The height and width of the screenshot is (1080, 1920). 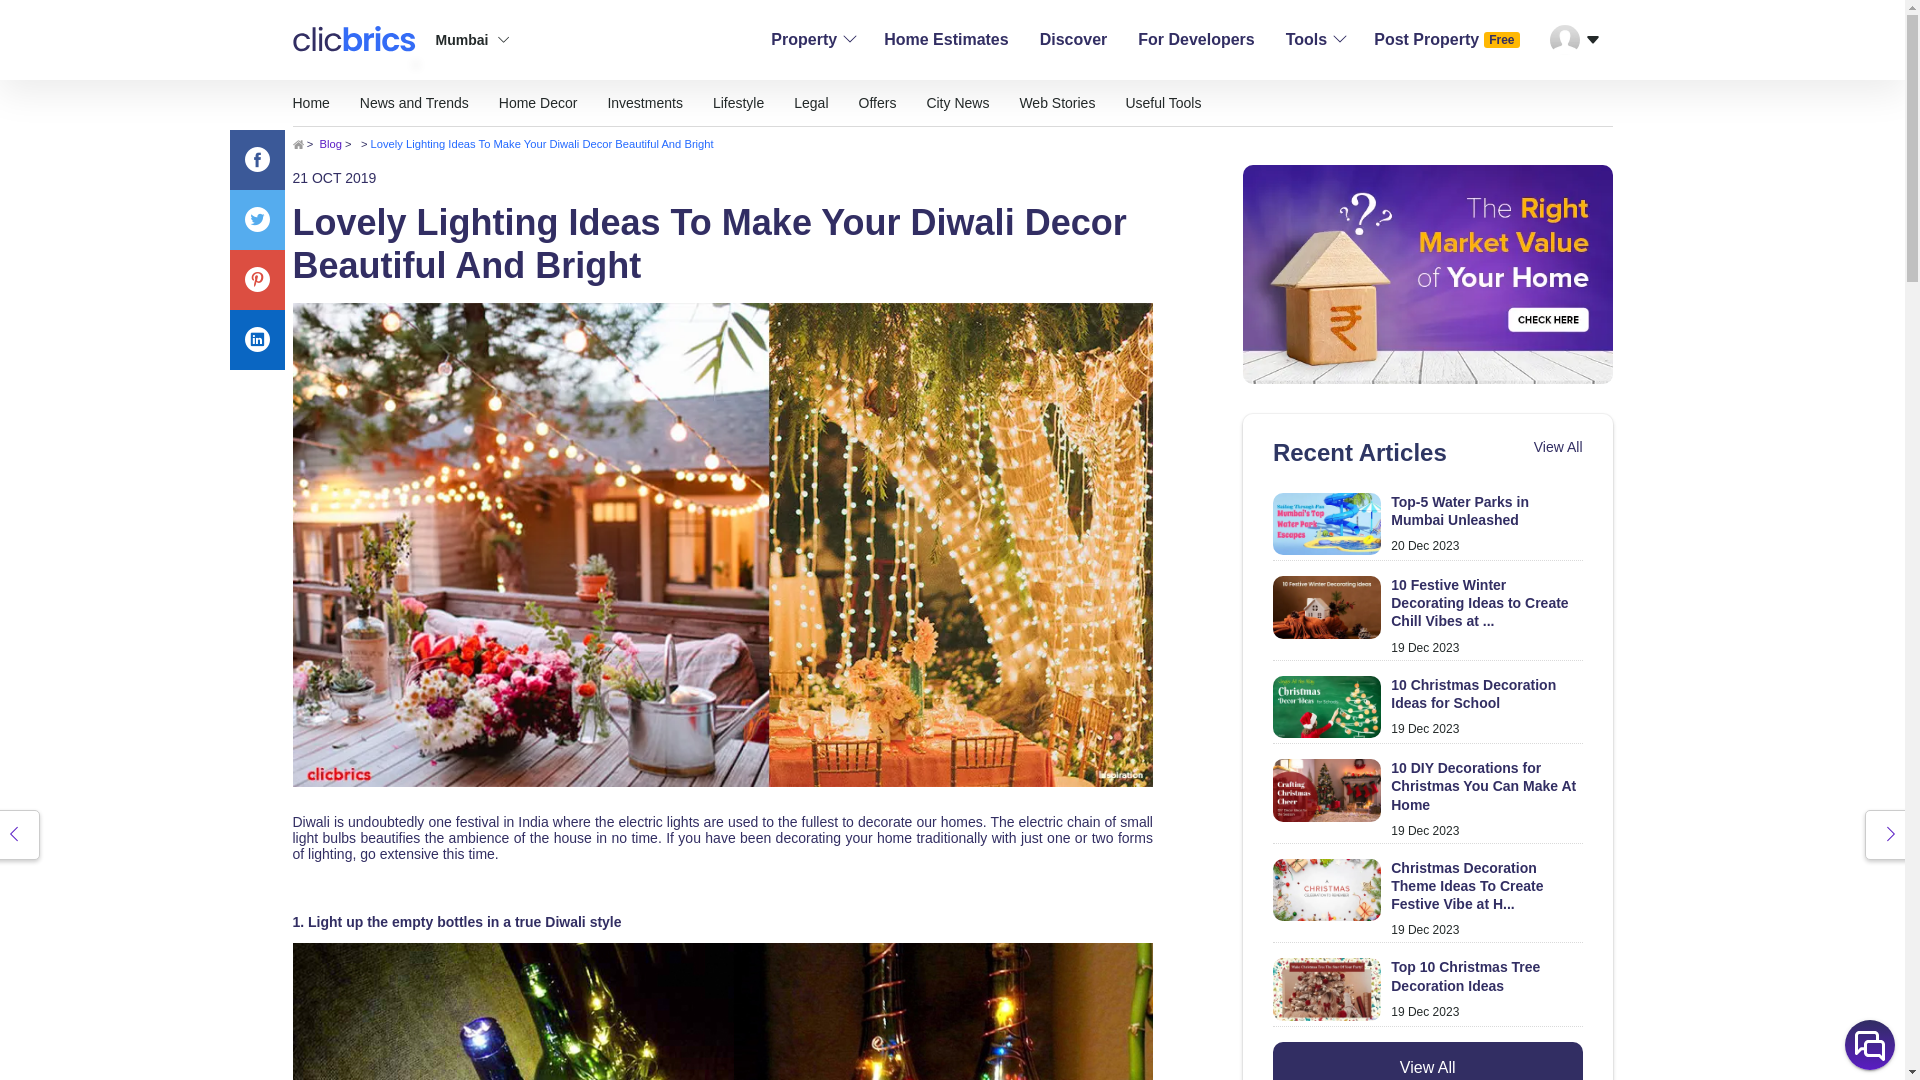 What do you see at coordinates (1196, 39) in the screenshot?
I see `Blog` at bounding box center [1196, 39].